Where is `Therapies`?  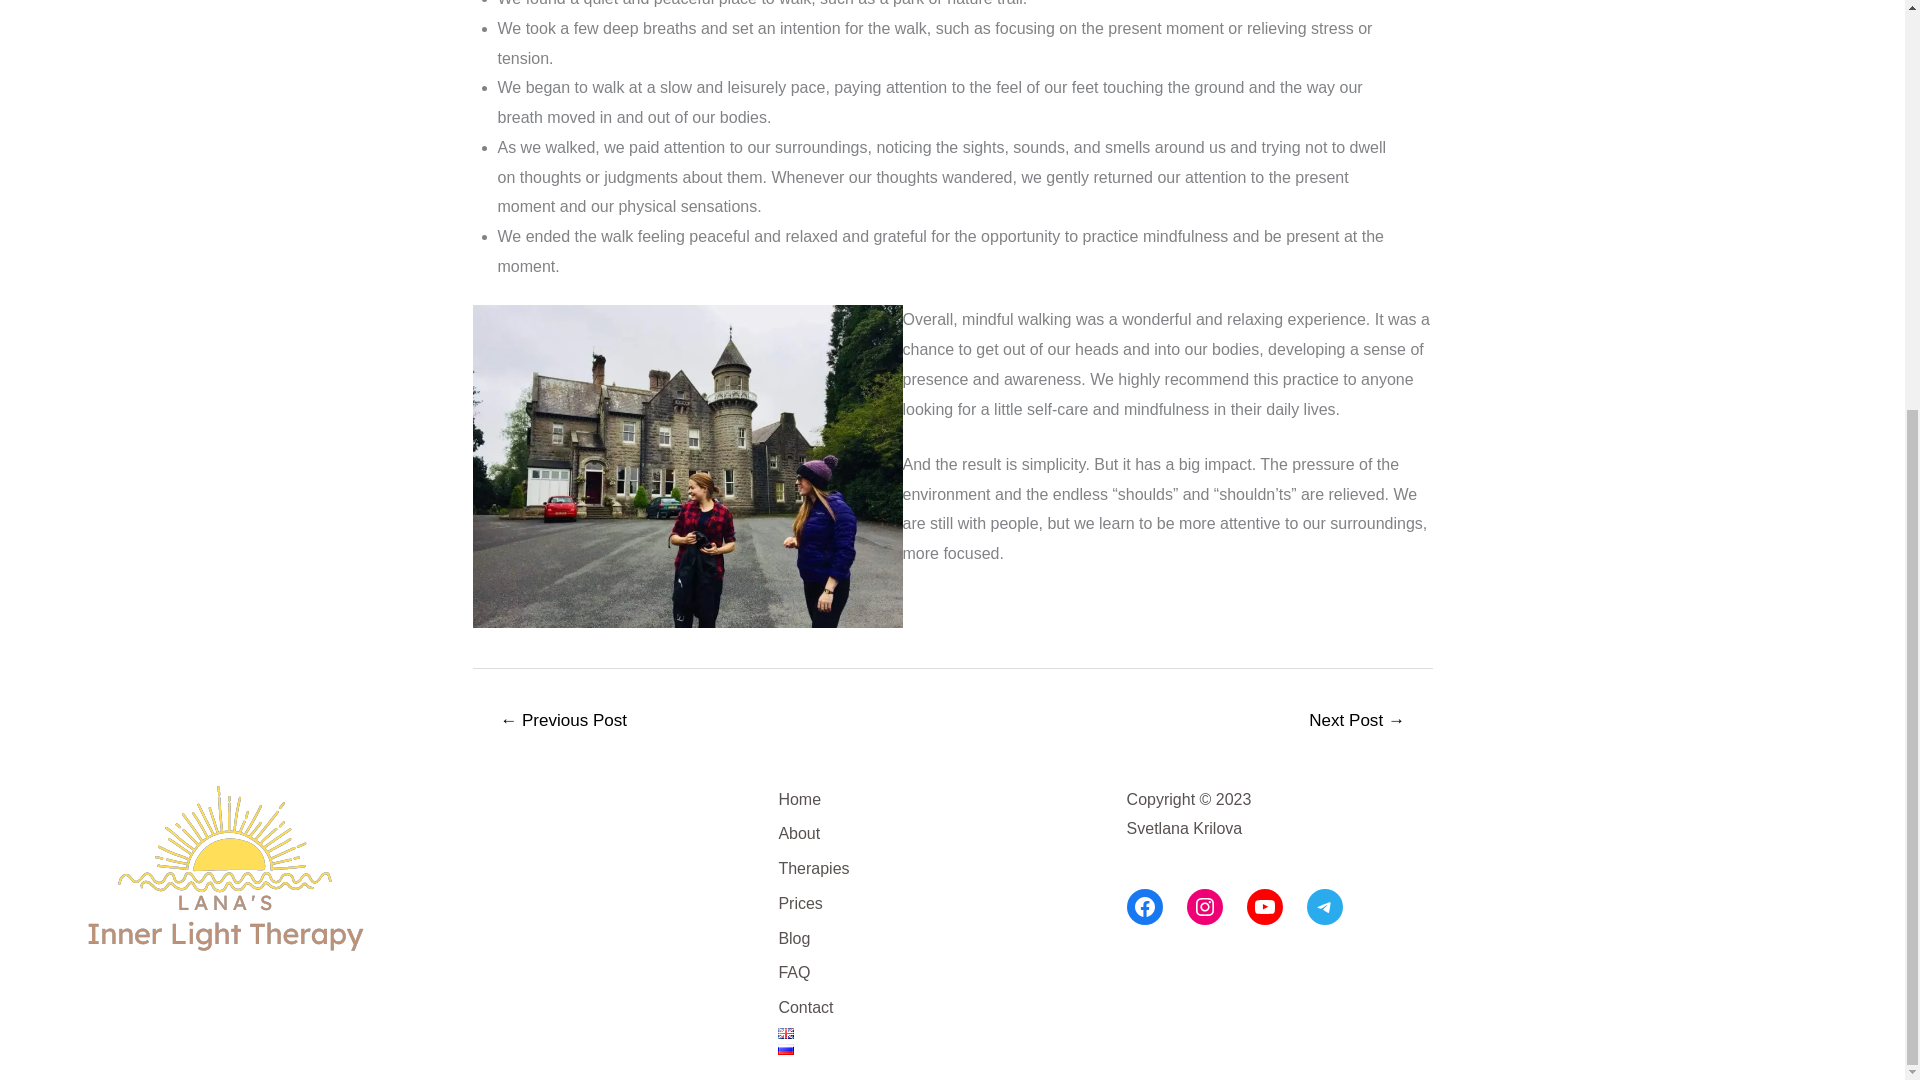 Therapies is located at coordinates (812, 871).